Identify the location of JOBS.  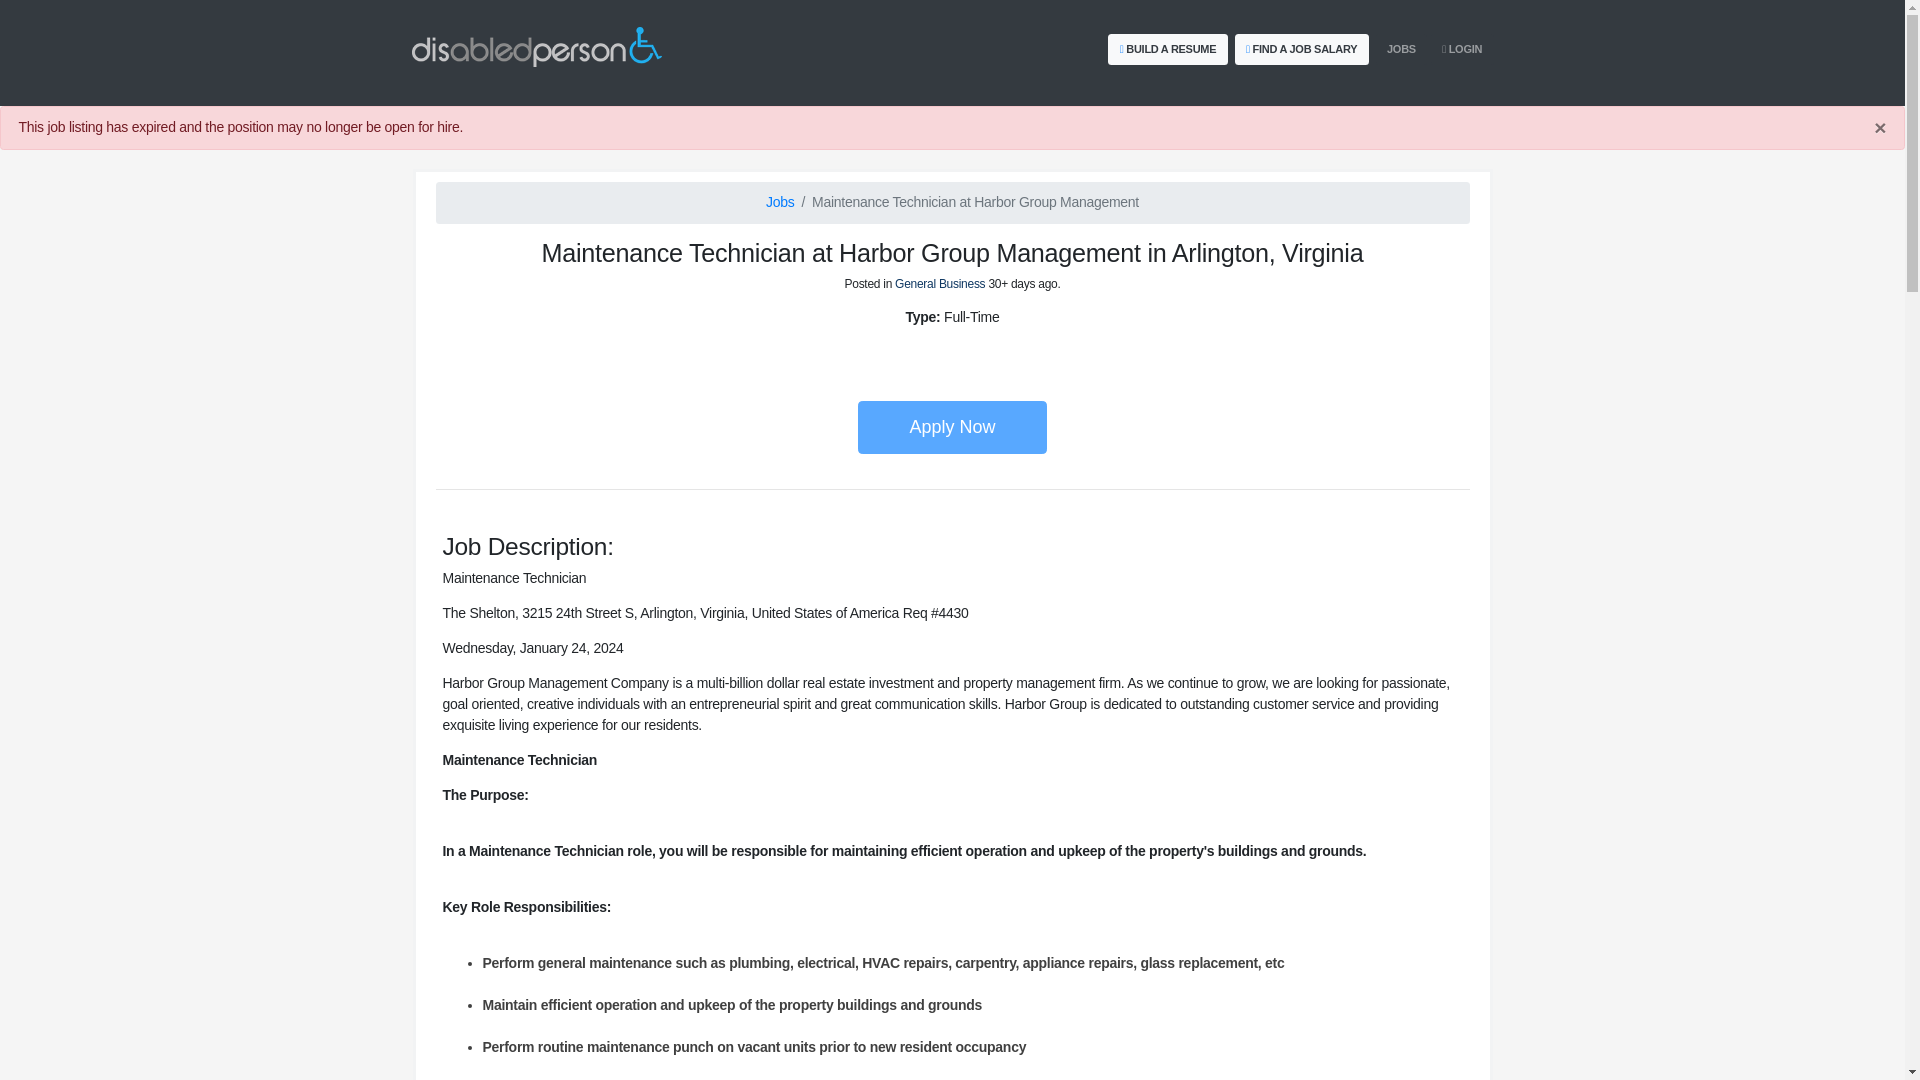
(1401, 48).